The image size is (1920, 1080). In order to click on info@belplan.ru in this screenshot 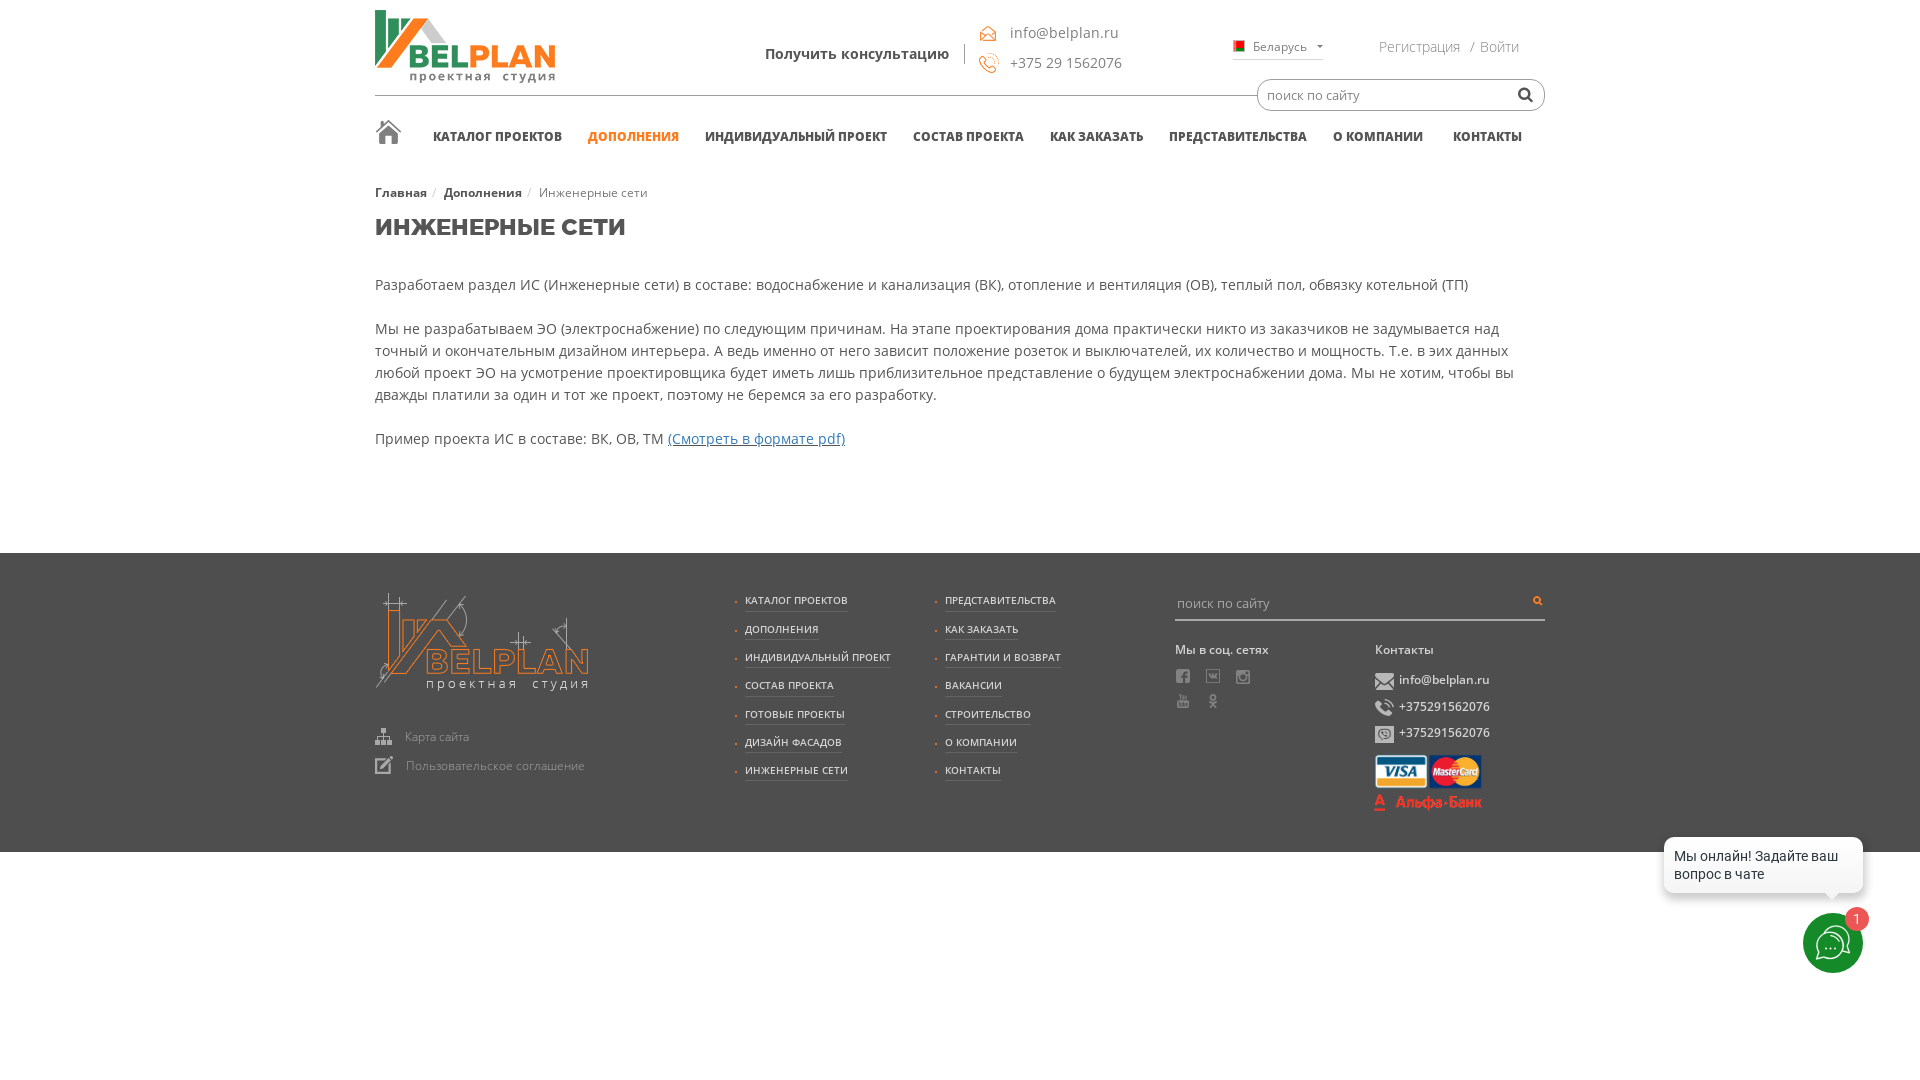, I will do `click(1460, 679)`.